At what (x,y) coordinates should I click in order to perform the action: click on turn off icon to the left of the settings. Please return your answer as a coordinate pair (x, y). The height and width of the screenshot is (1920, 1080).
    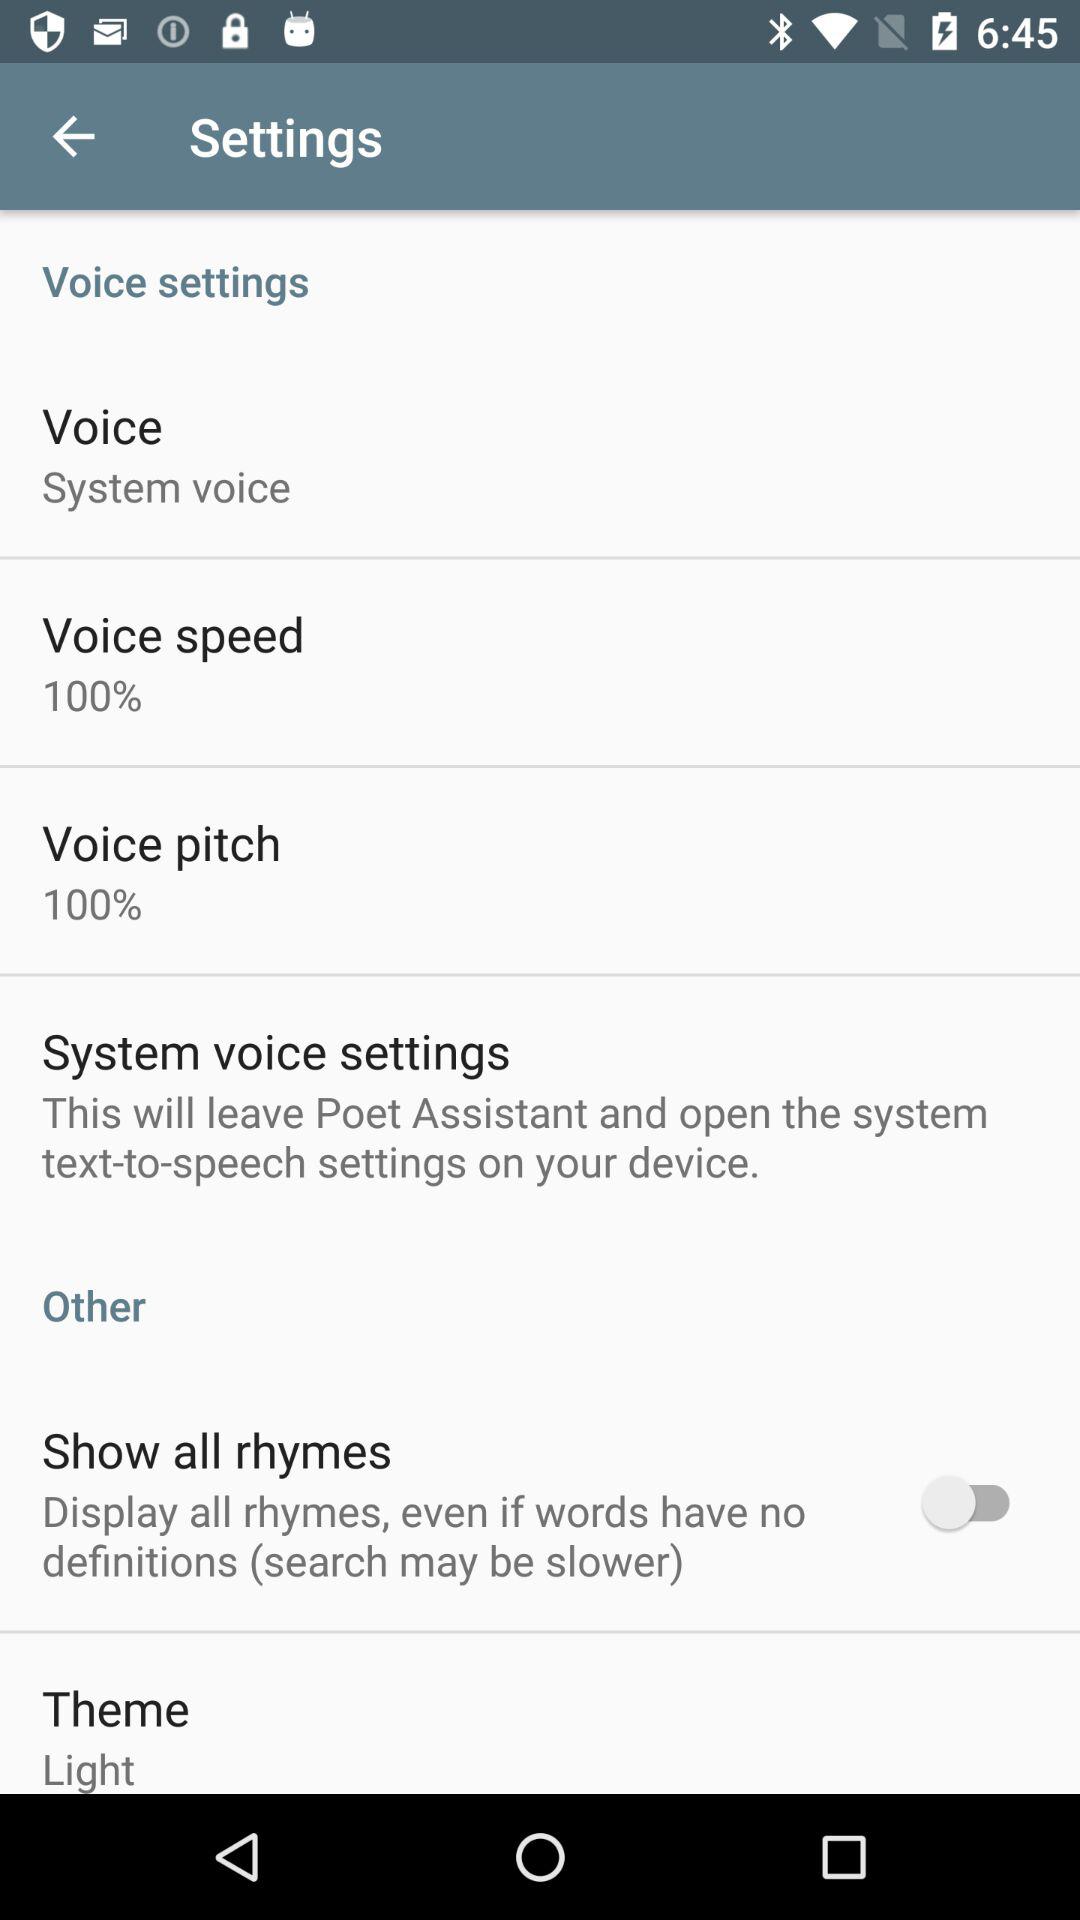
    Looking at the image, I should click on (73, 136).